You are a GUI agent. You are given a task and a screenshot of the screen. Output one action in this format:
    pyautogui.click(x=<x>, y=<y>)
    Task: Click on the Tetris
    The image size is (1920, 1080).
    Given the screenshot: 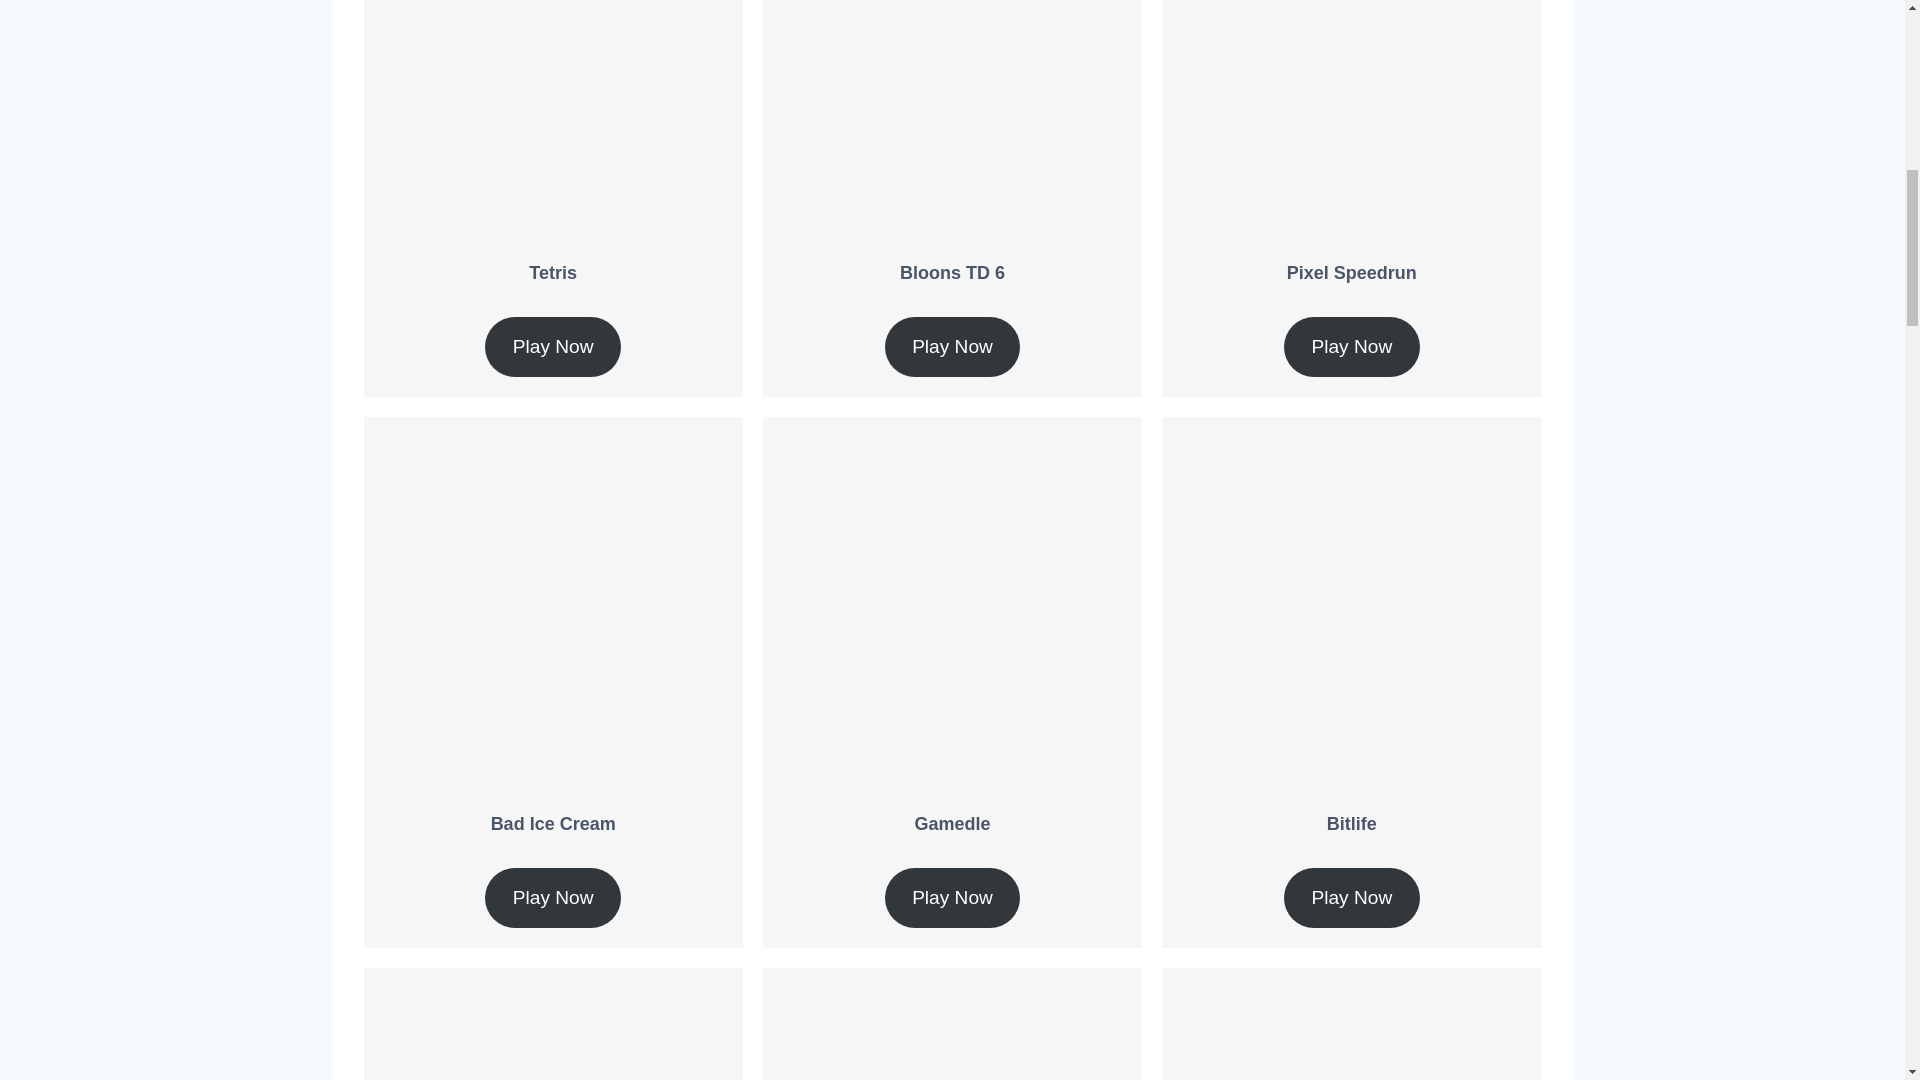 What is the action you would take?
    pyautogui.click(x=553, y=272)
    